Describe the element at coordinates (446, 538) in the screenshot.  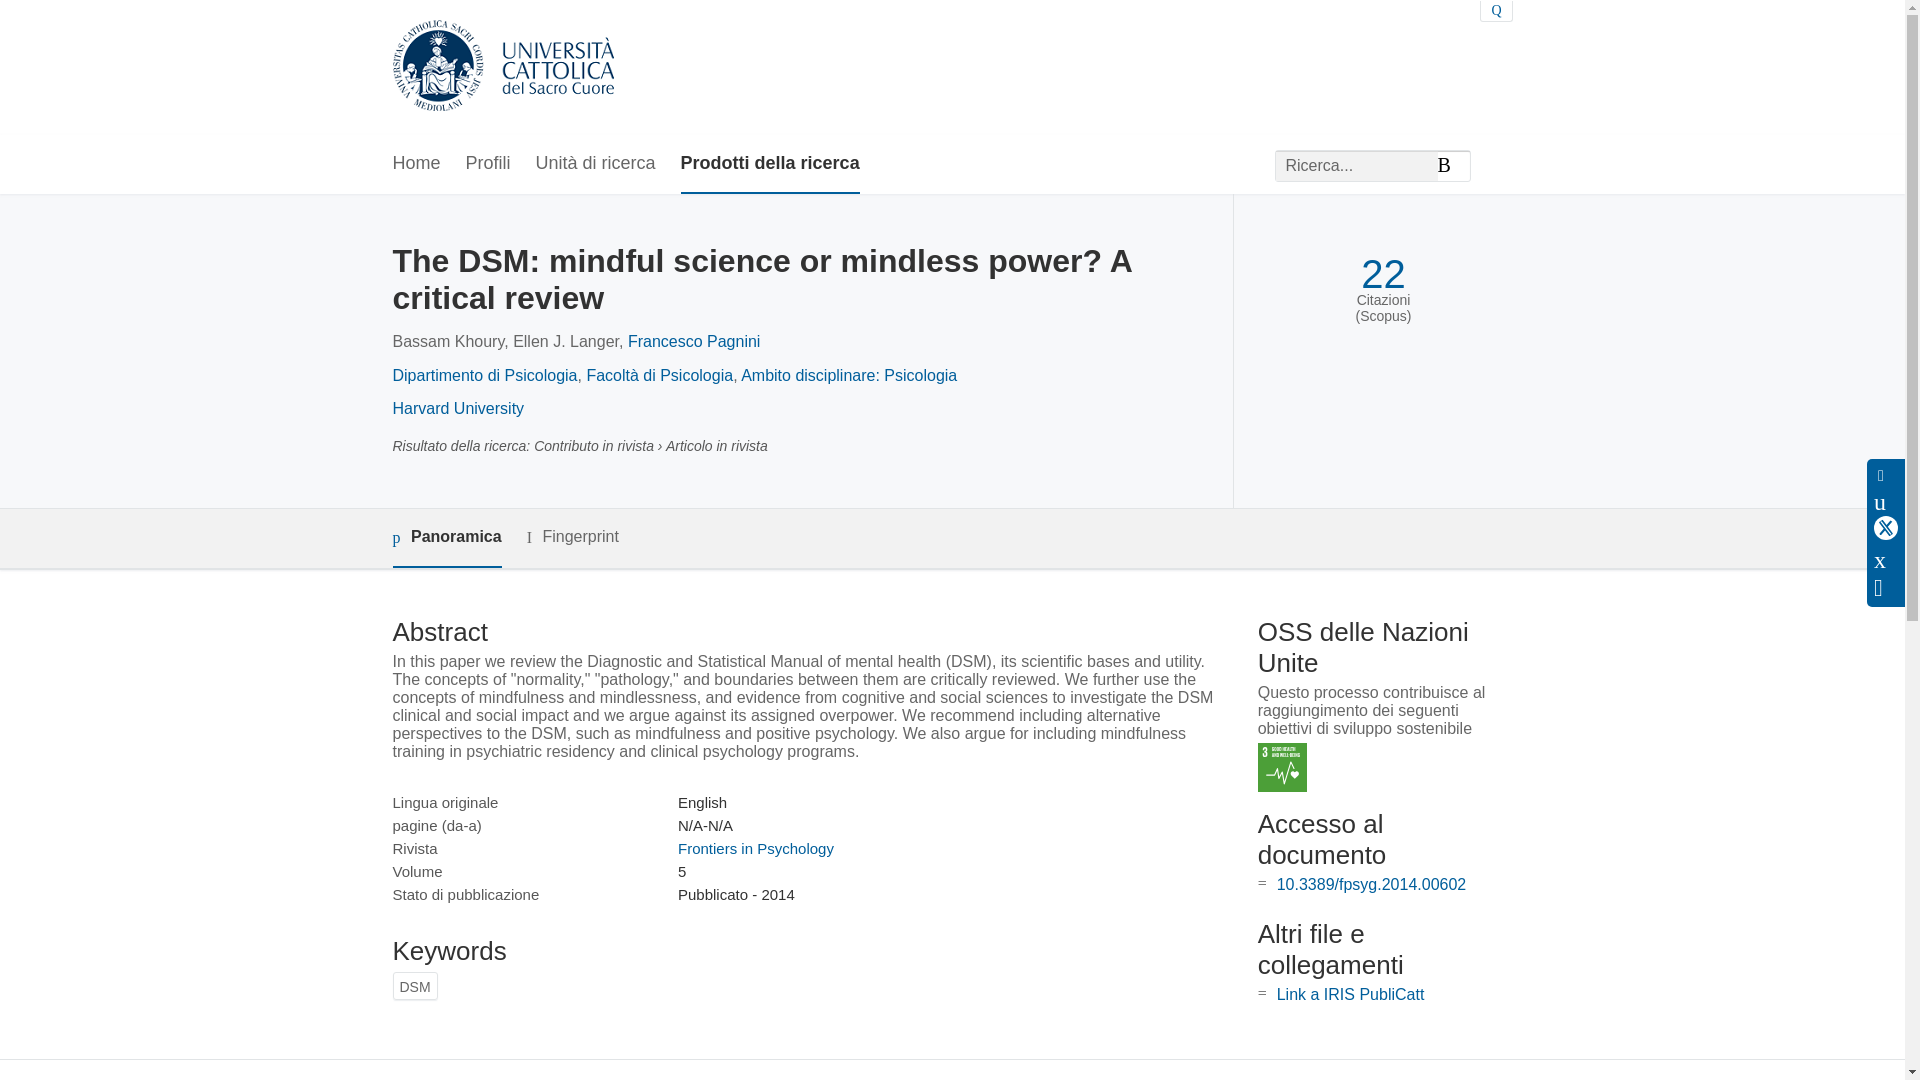
I see `Panoramica` at that location.